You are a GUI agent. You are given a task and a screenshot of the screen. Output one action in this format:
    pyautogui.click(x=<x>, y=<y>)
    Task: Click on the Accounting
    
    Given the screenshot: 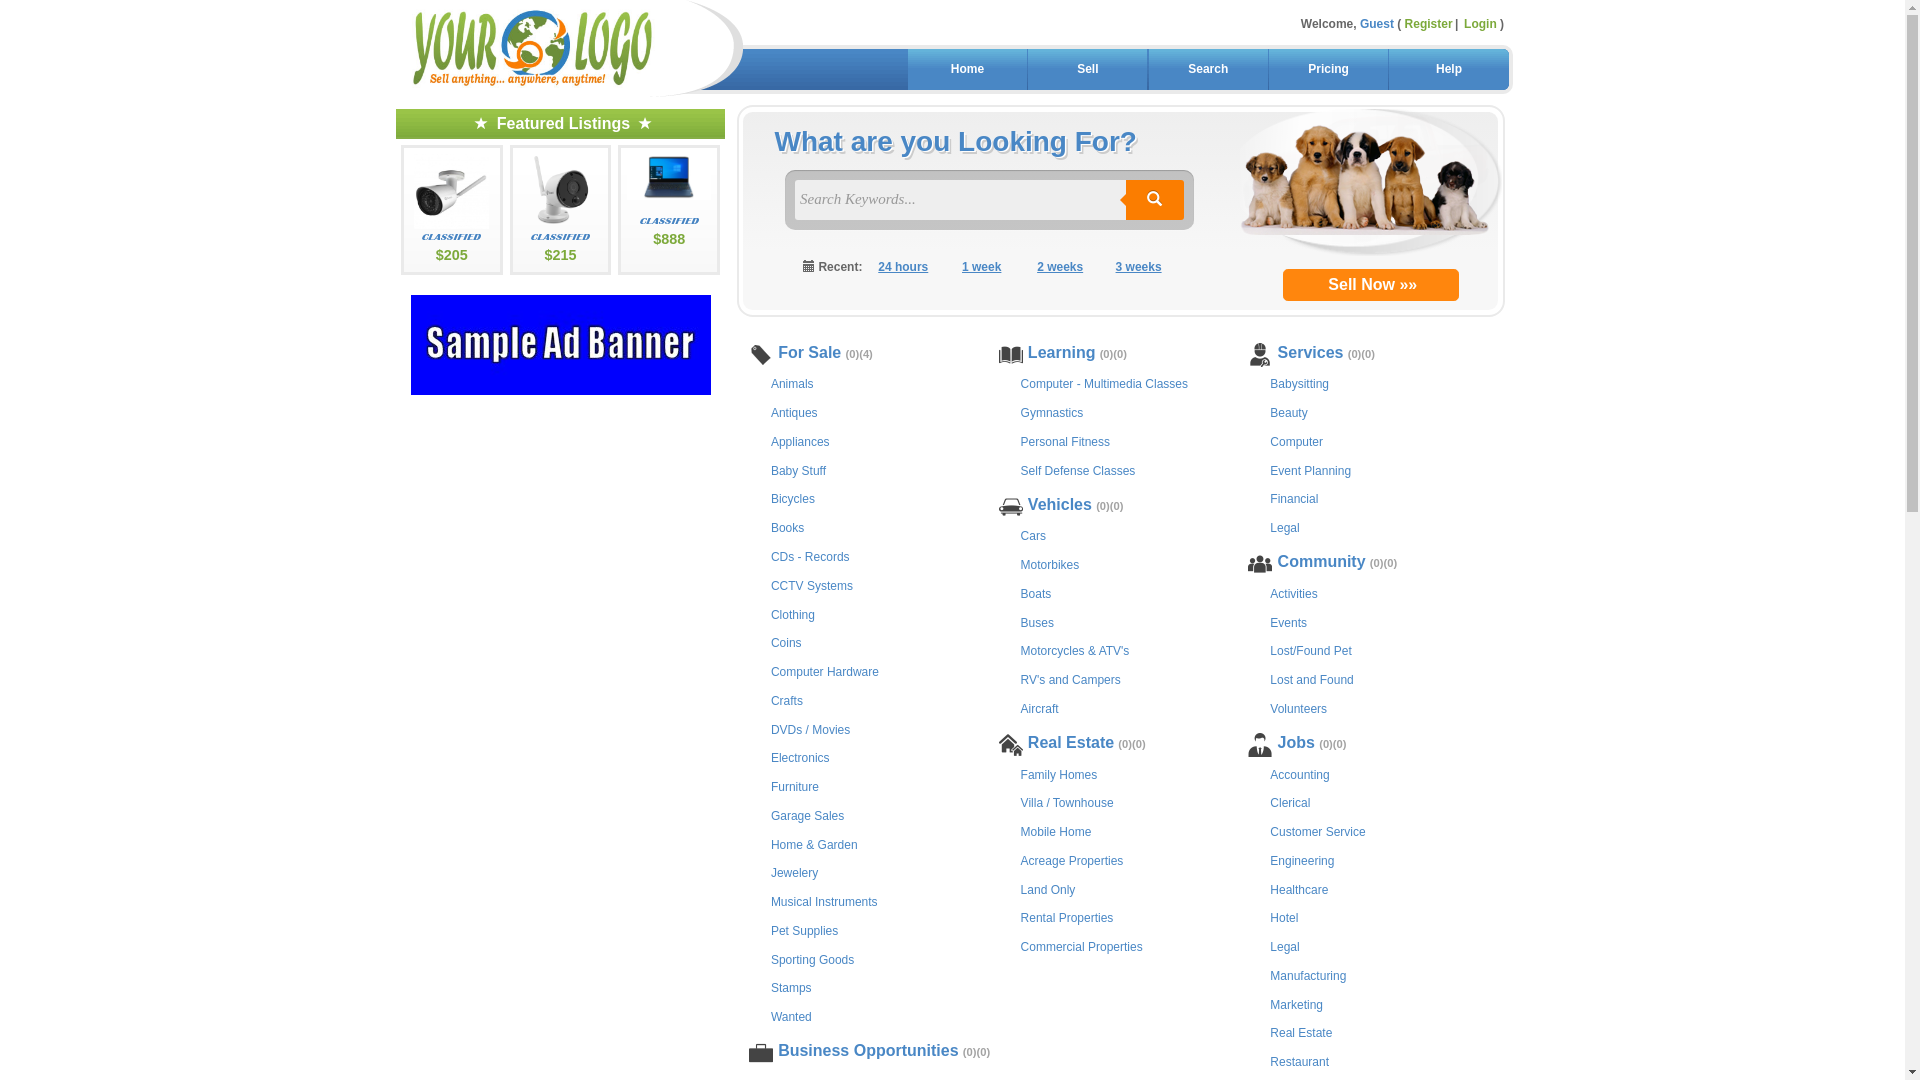 What is the action you would take?
    pyautogui.click(x=1300, y=774)
    